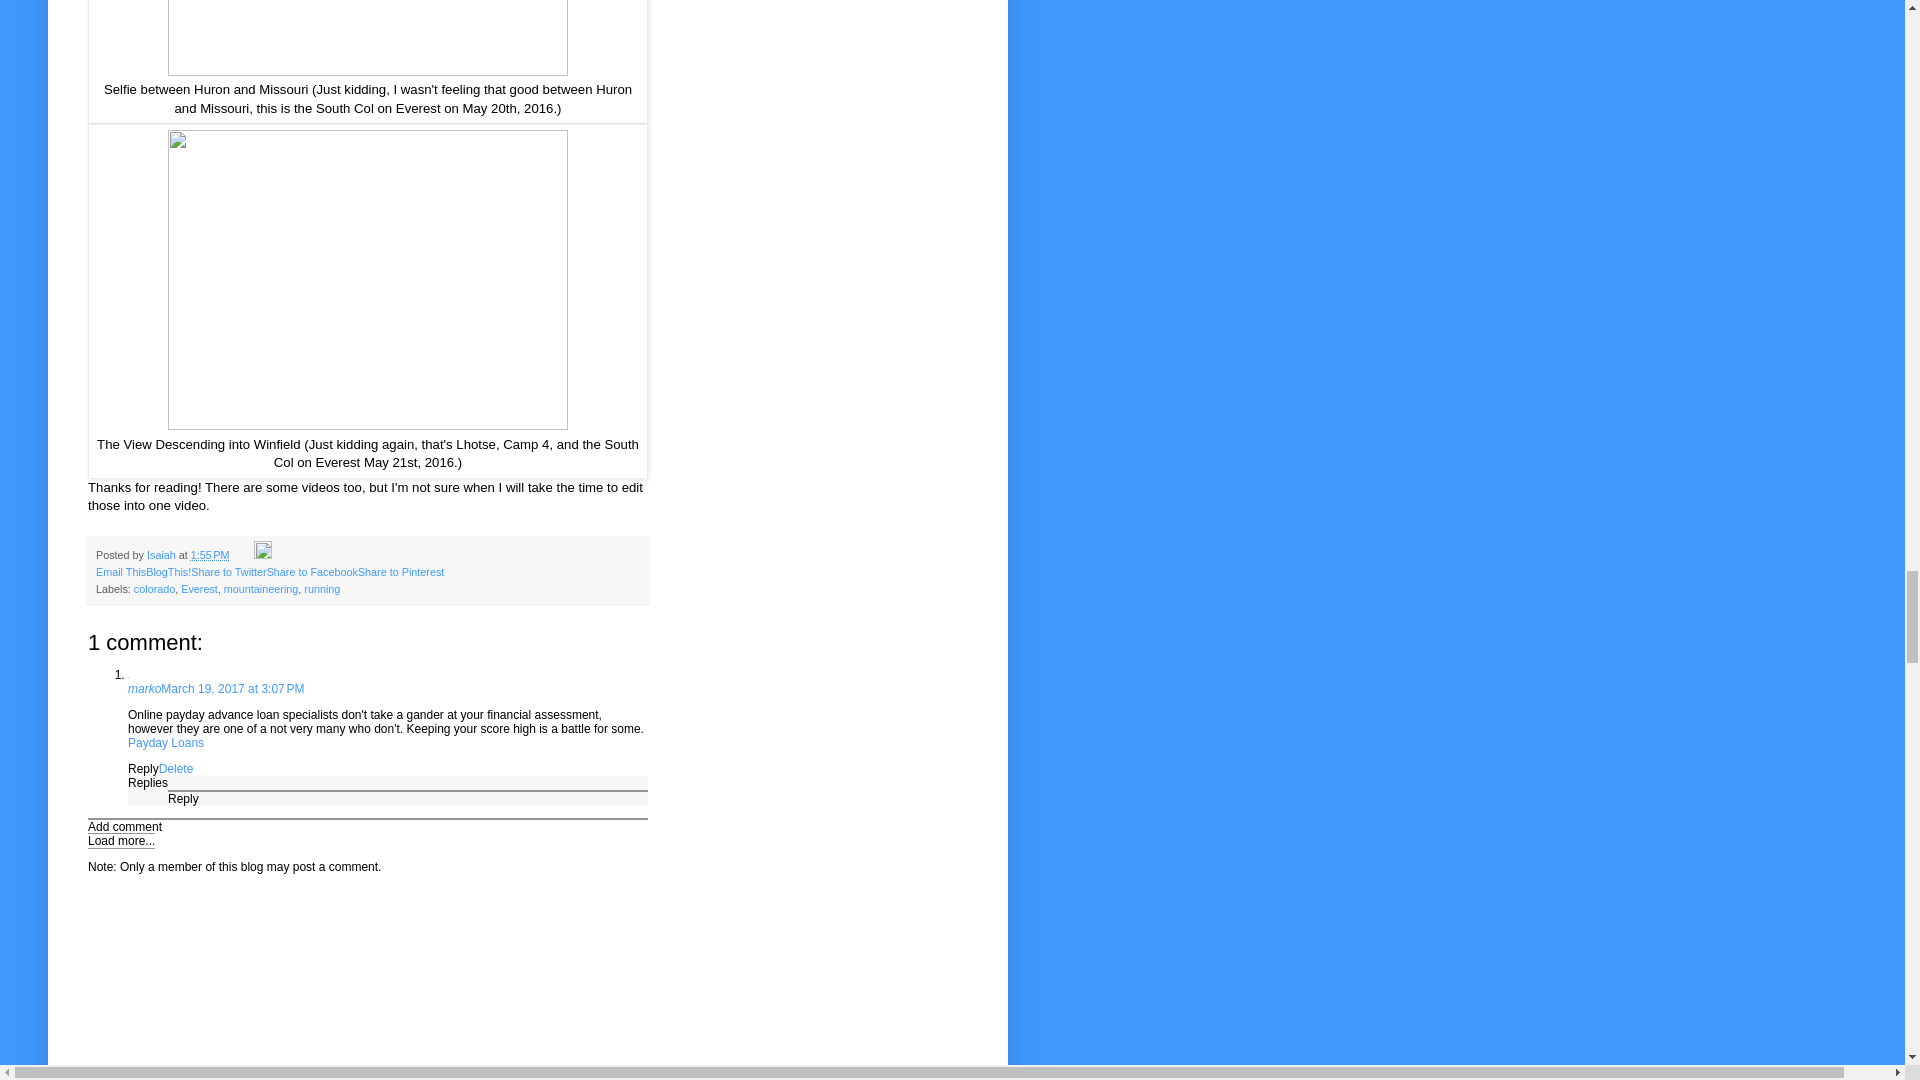  I want to click on marko, so click(144, 688).